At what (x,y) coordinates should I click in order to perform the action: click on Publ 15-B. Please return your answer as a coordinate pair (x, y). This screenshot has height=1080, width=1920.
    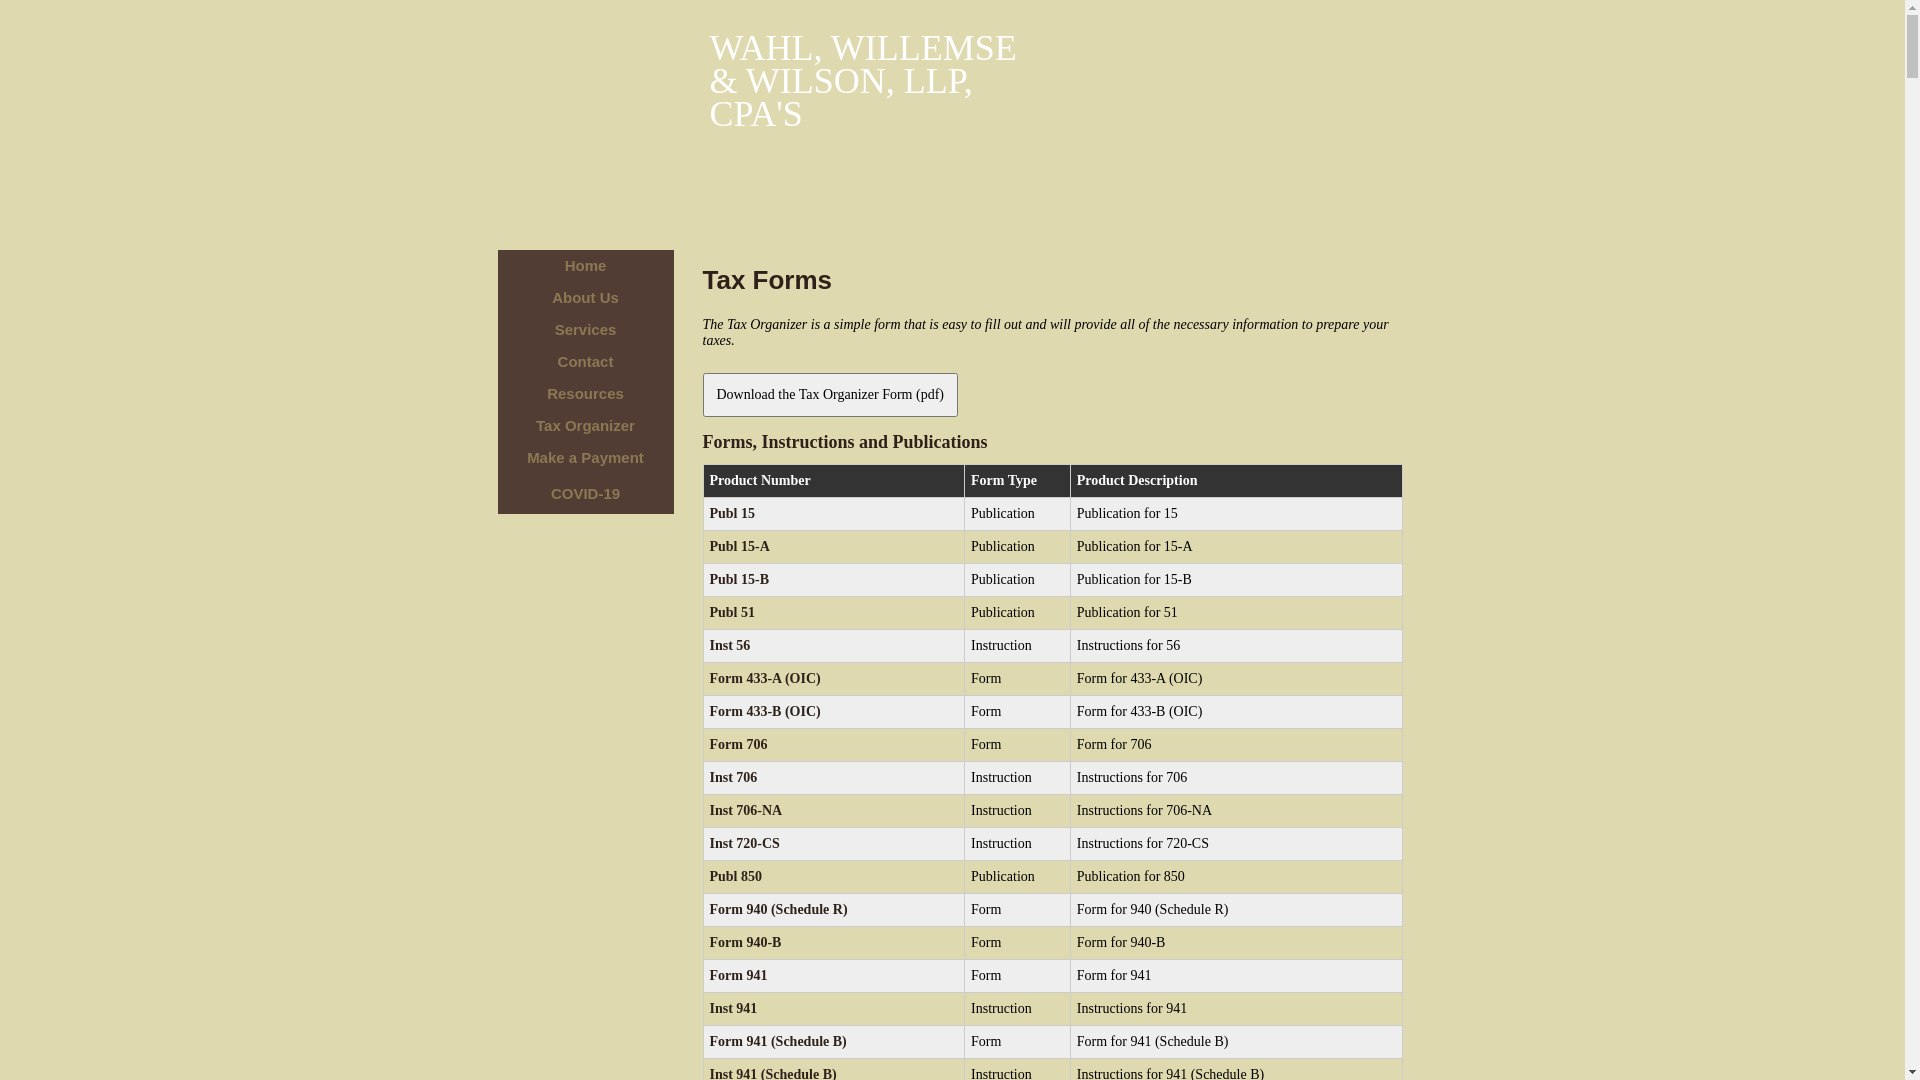
    Looking at the image, I should click on (740, 580).